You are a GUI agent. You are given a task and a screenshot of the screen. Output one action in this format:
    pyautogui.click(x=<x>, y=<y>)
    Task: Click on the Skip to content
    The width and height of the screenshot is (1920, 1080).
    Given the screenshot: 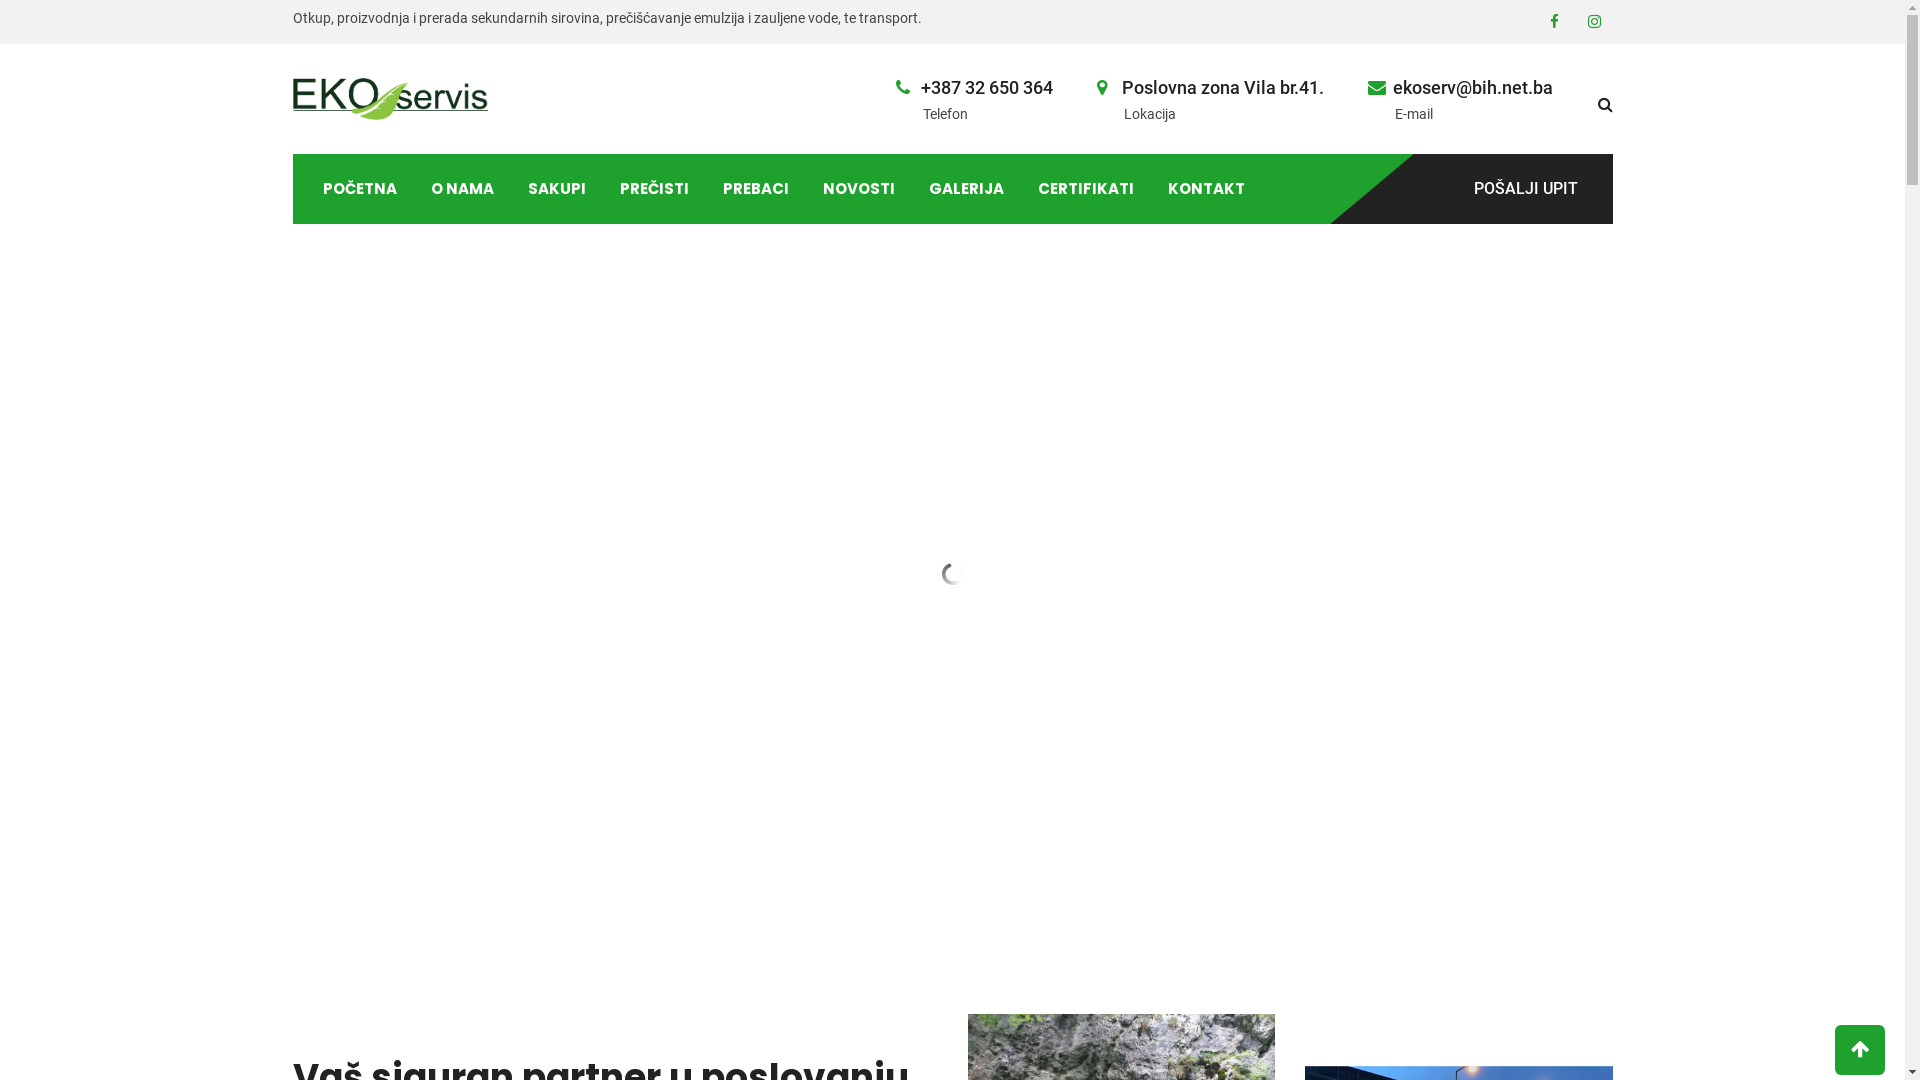 What is the action you would take?
    pyautogui.click(x=0, y=0)
    